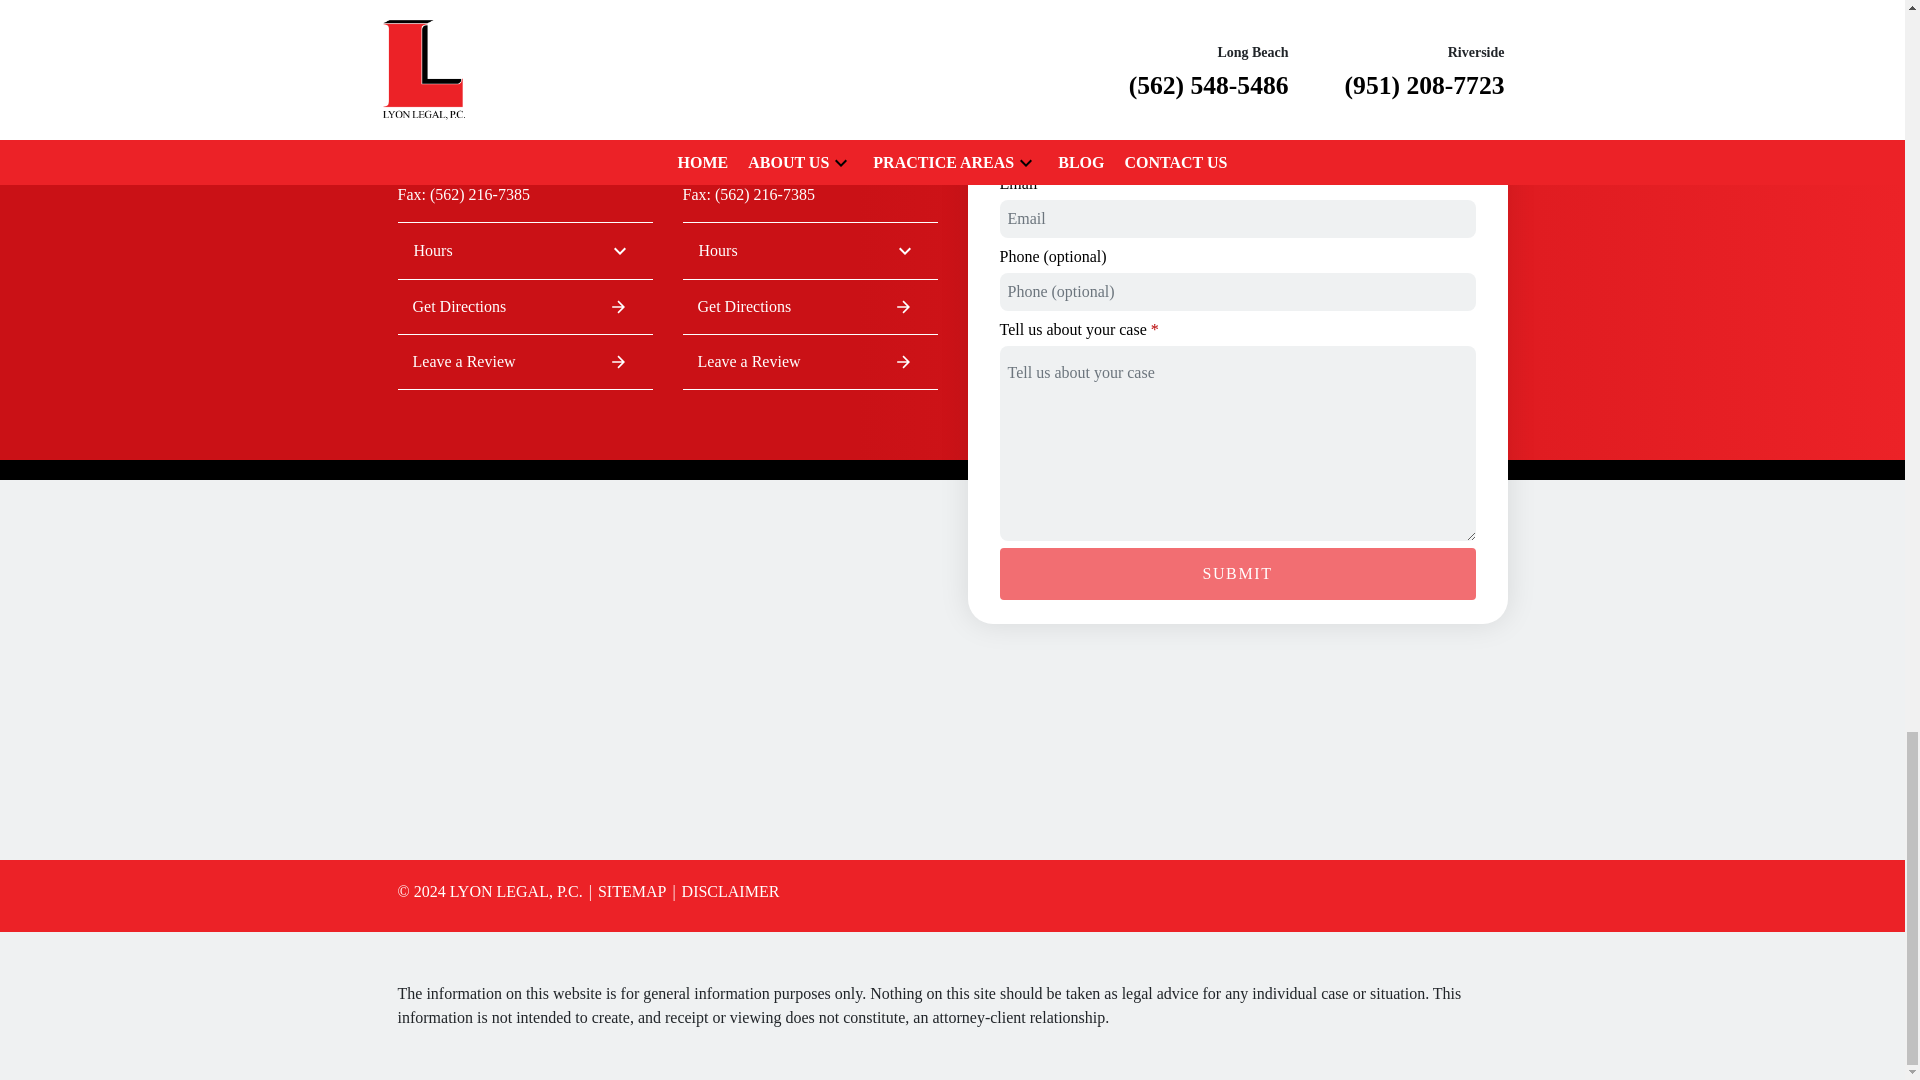 The width and height of the screenshot is (1920, 1080). I want to click on SITEMAP, so click(1238, 574).